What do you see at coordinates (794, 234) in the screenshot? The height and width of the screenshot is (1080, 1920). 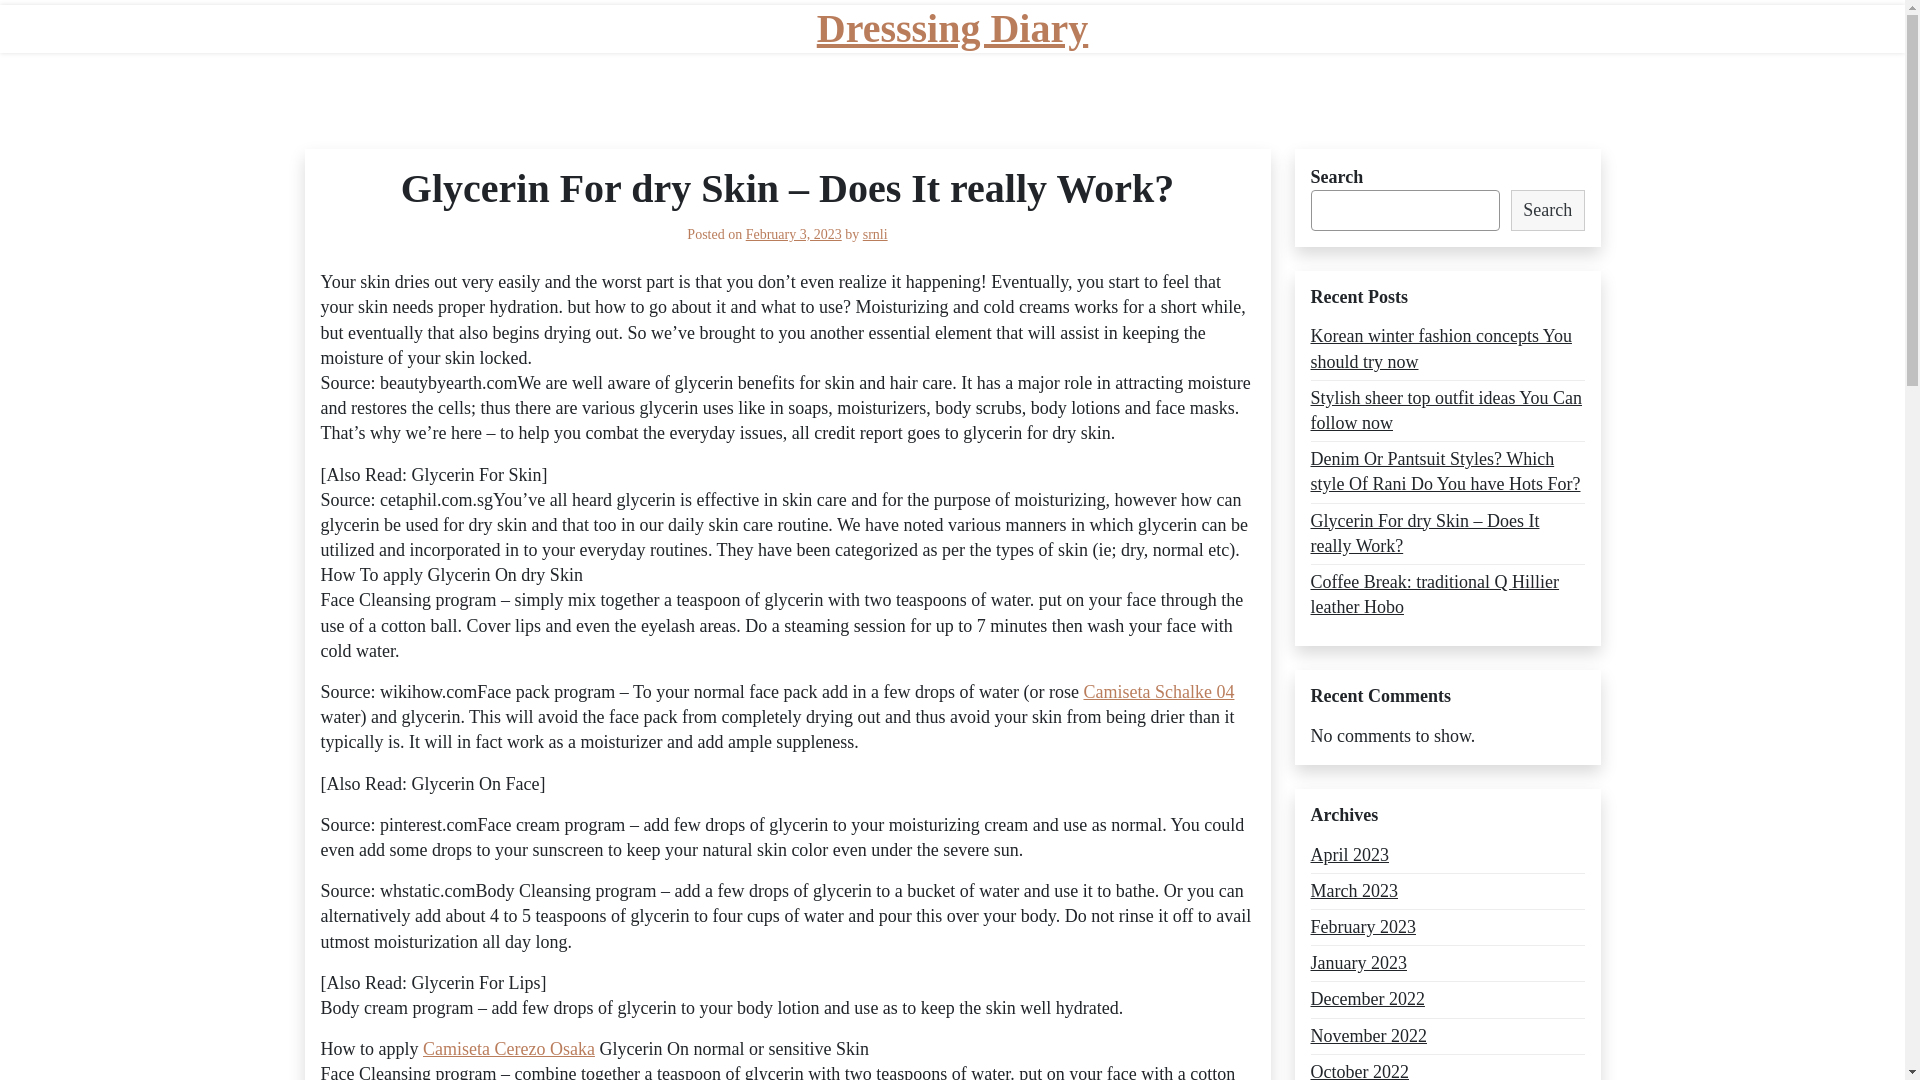 I see `February 3, 2023` at bounding box center [794, 234].